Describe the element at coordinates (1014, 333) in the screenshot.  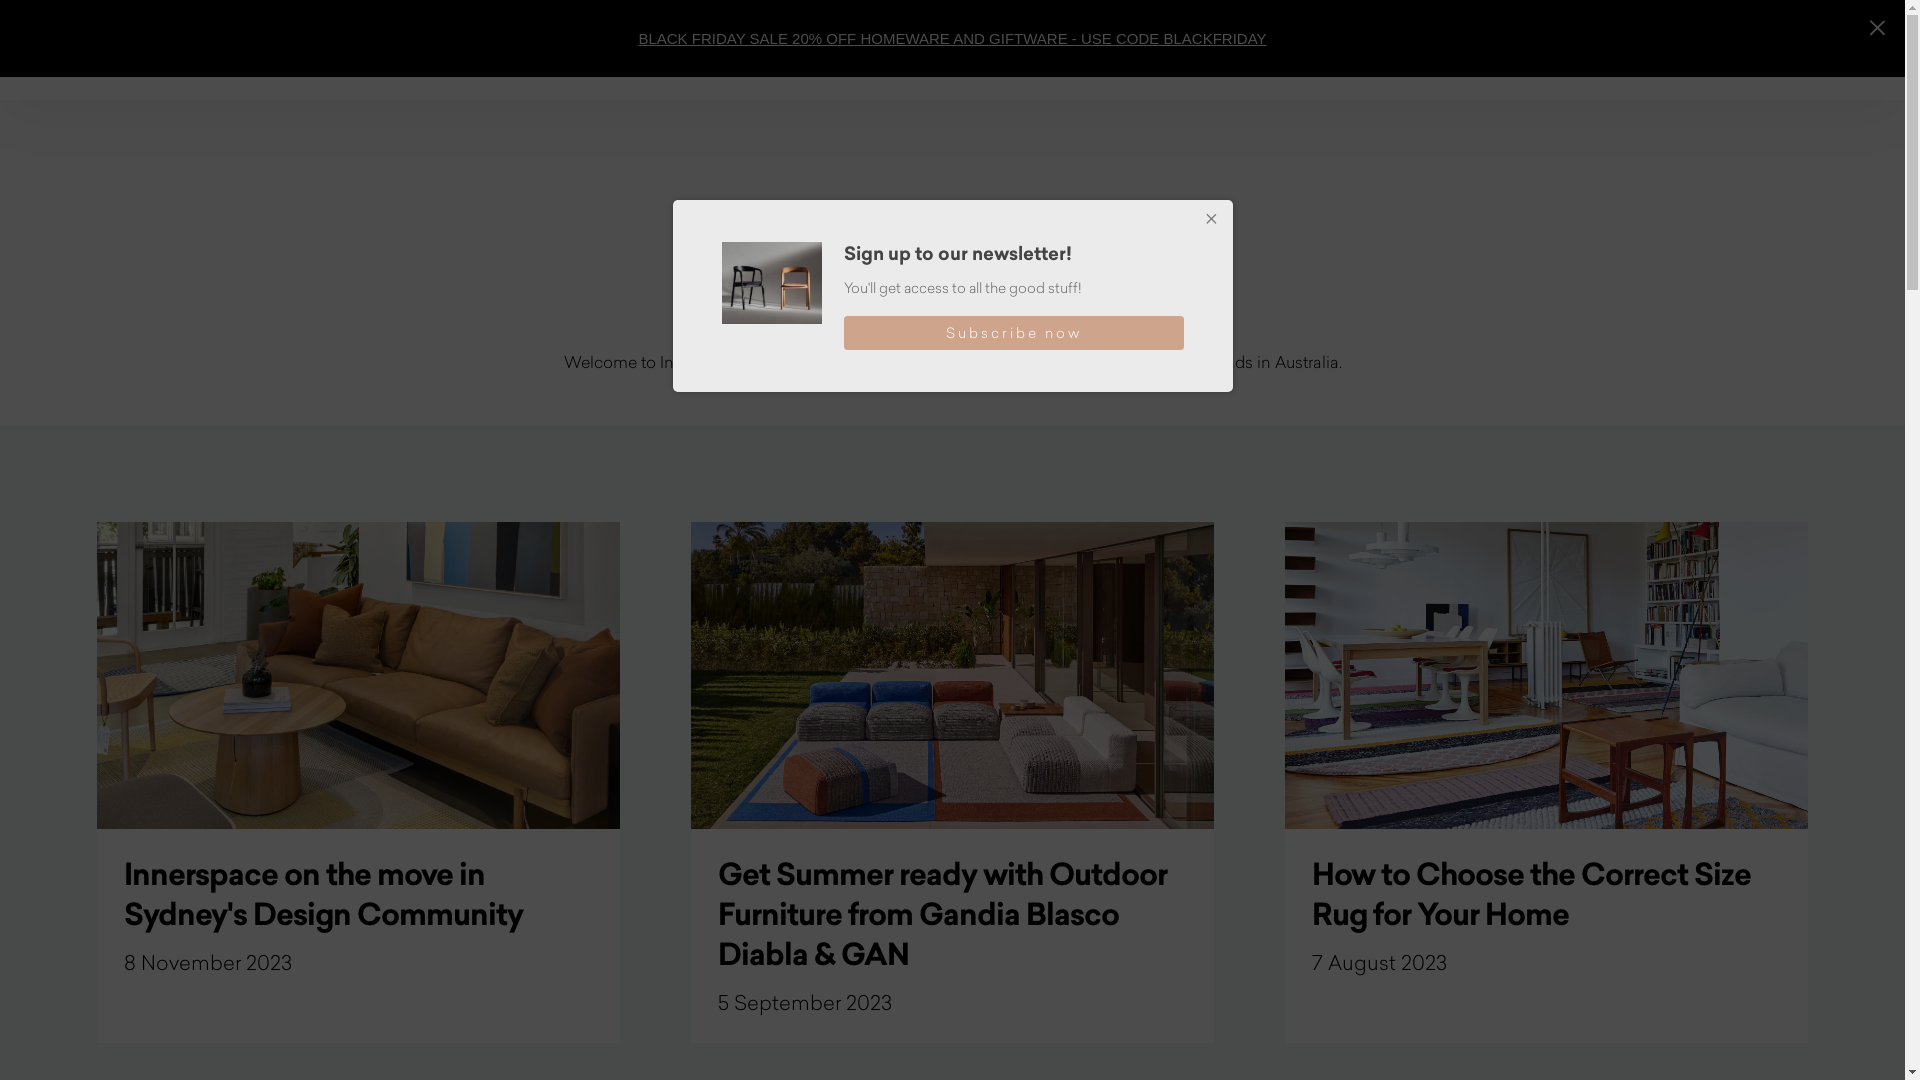
I see `Subscribe now` at that location.